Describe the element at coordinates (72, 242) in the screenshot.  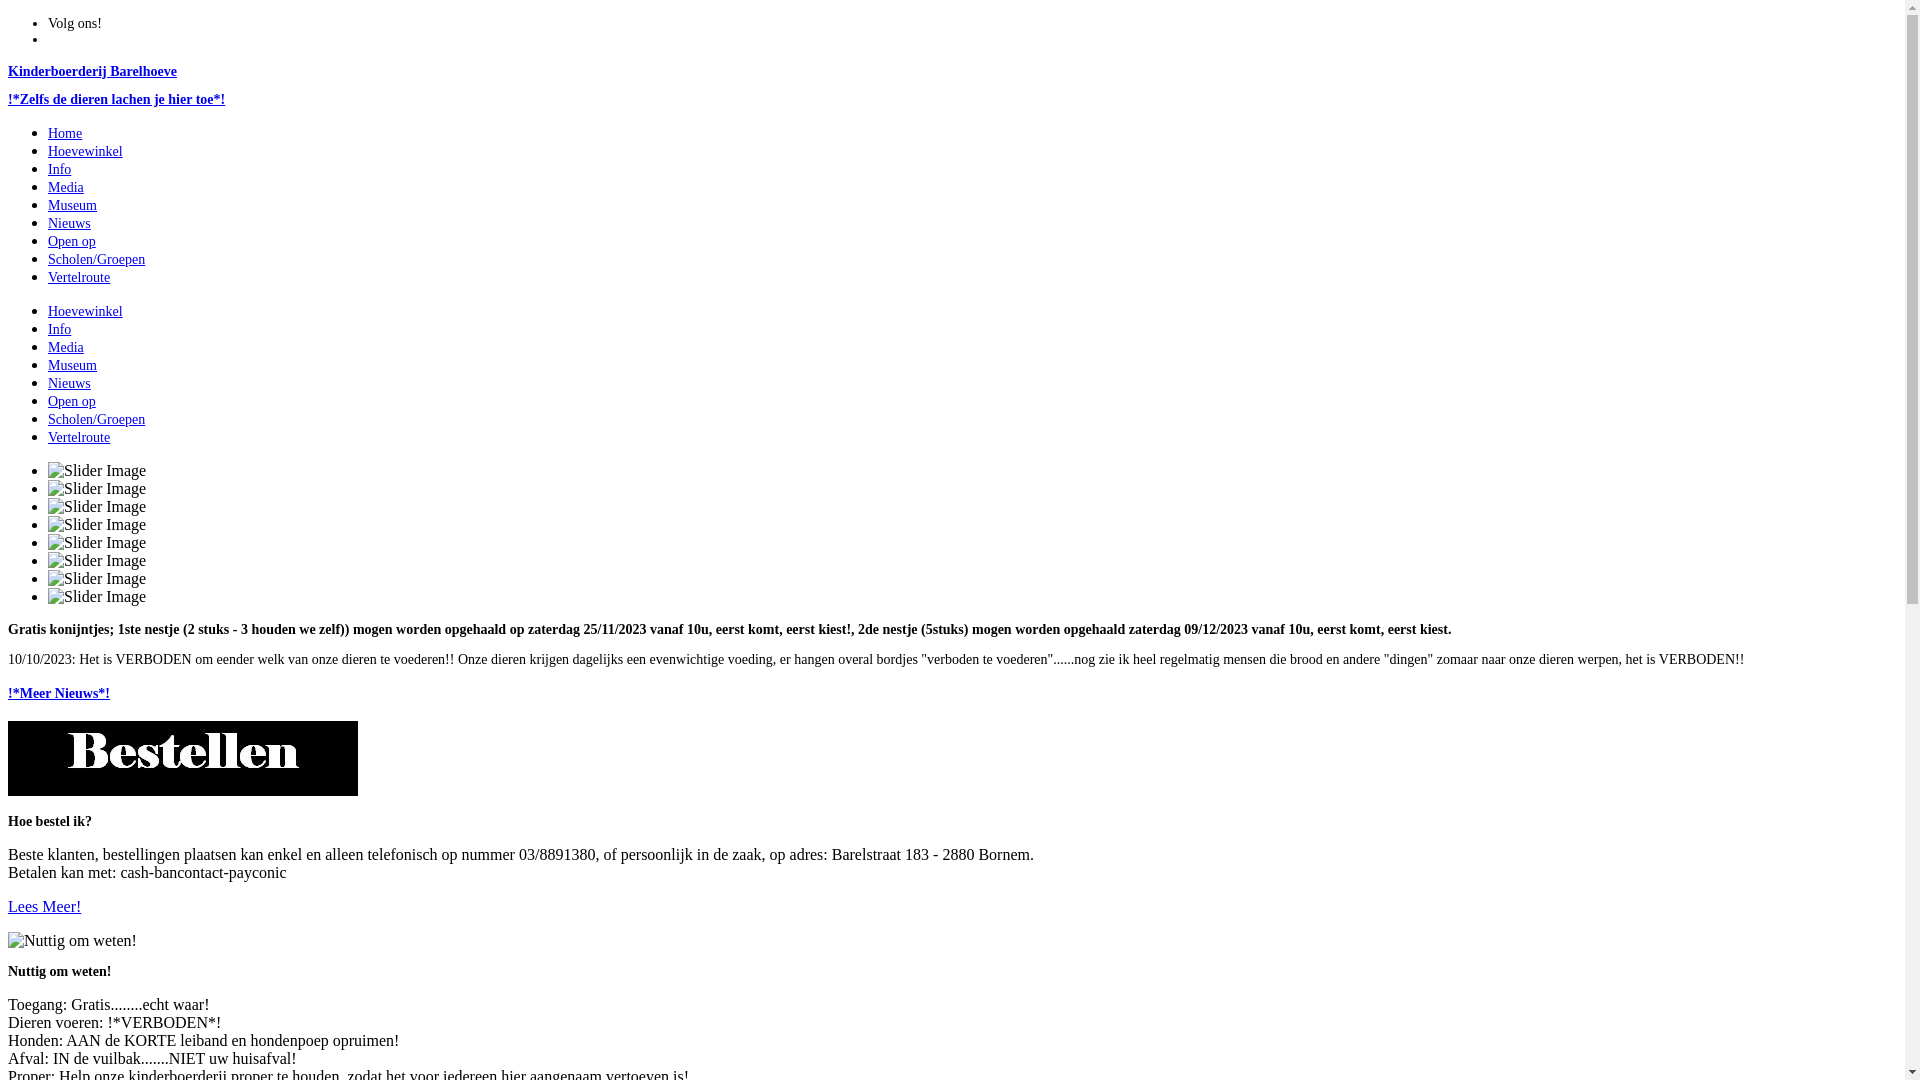
I see `Open op` at that location.